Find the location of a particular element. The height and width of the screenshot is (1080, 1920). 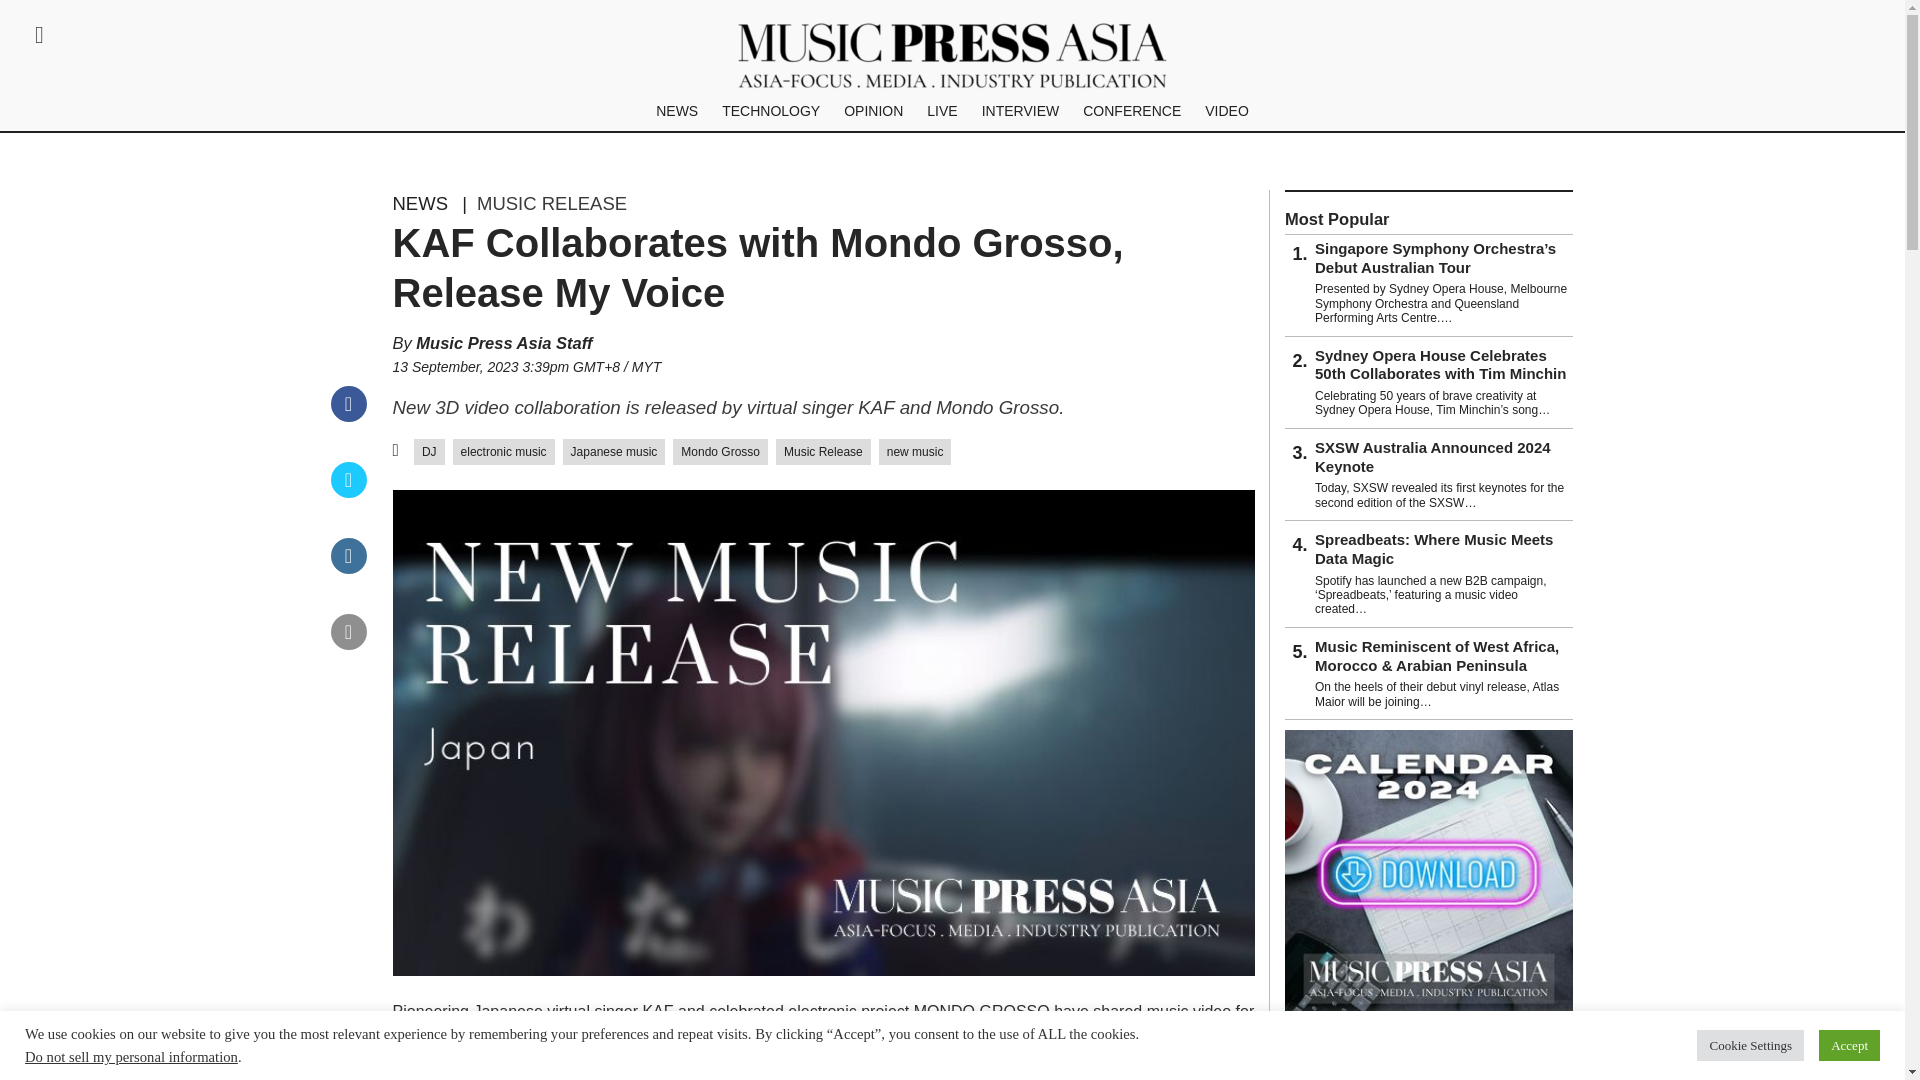

Mondo Grosso is located at coordinates (720, 452).